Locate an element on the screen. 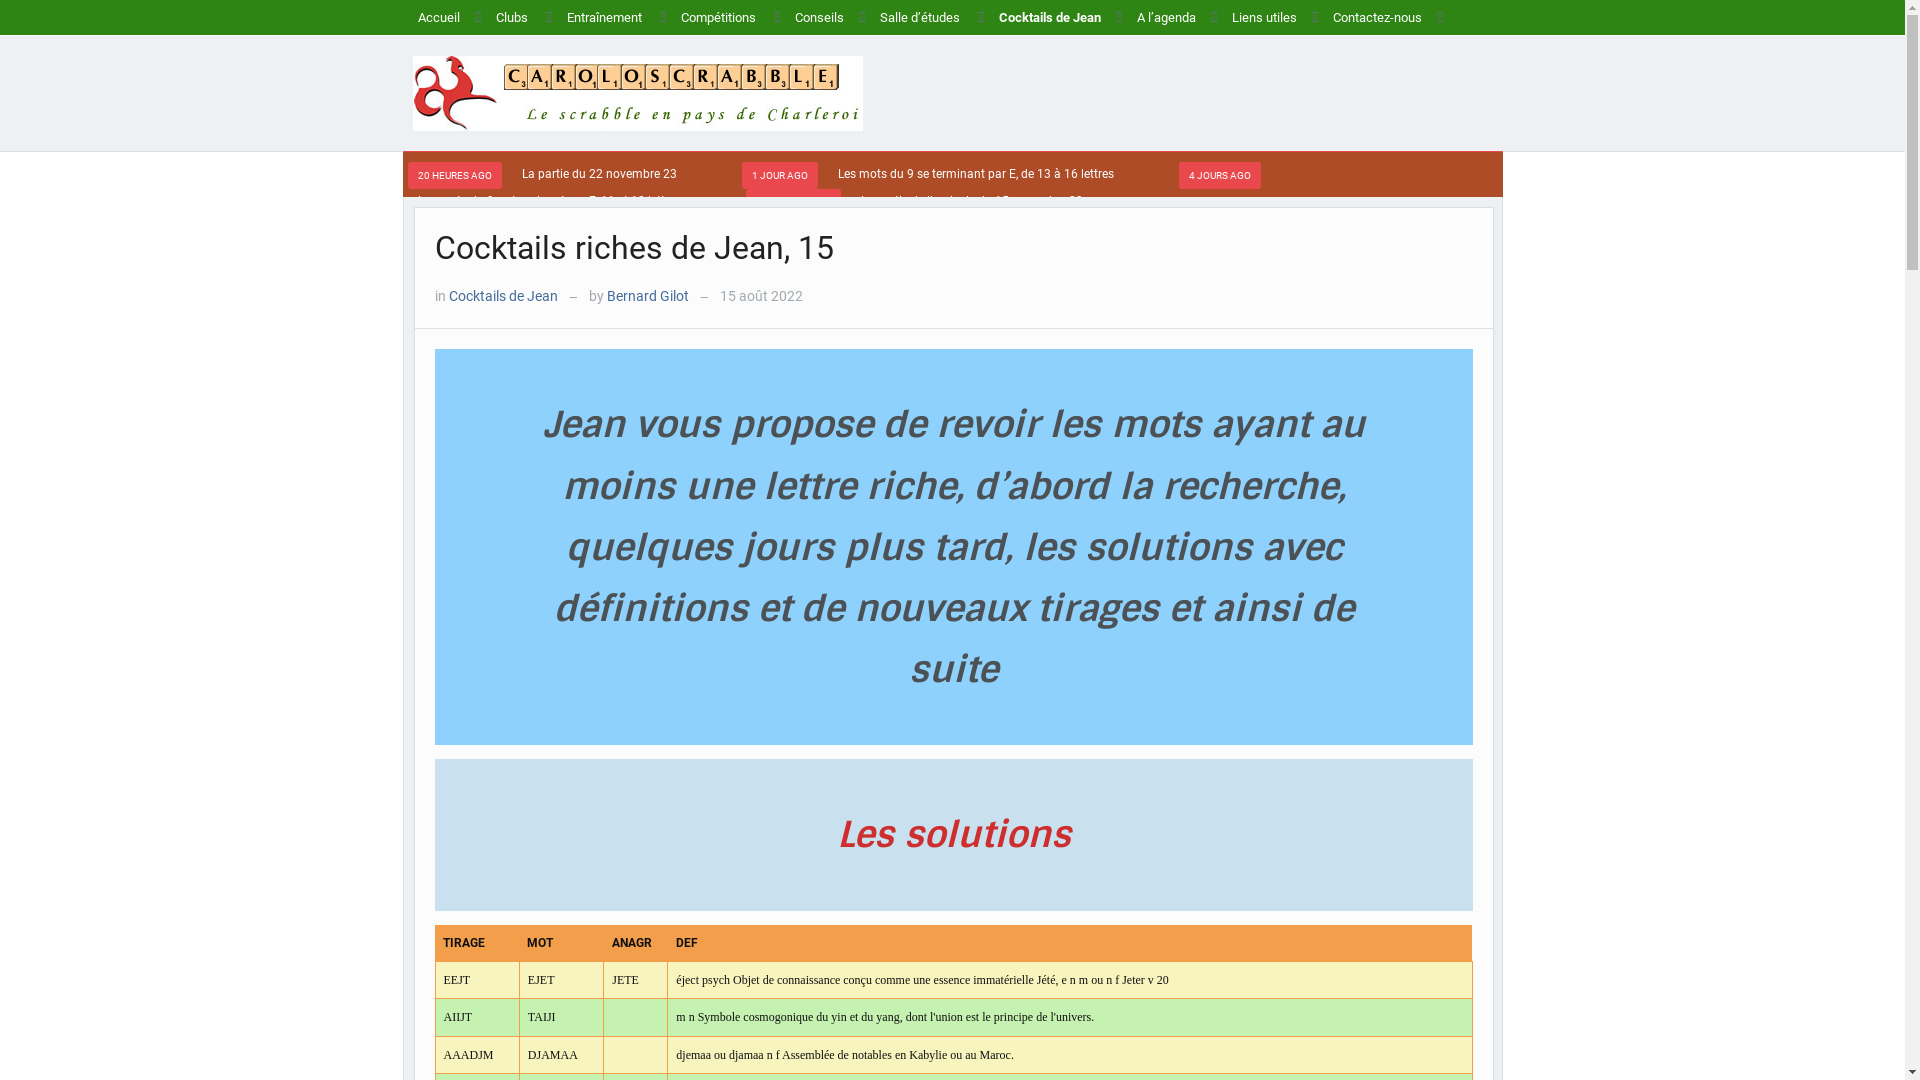  Bernard Gilot is located at coordinates (647, 296).